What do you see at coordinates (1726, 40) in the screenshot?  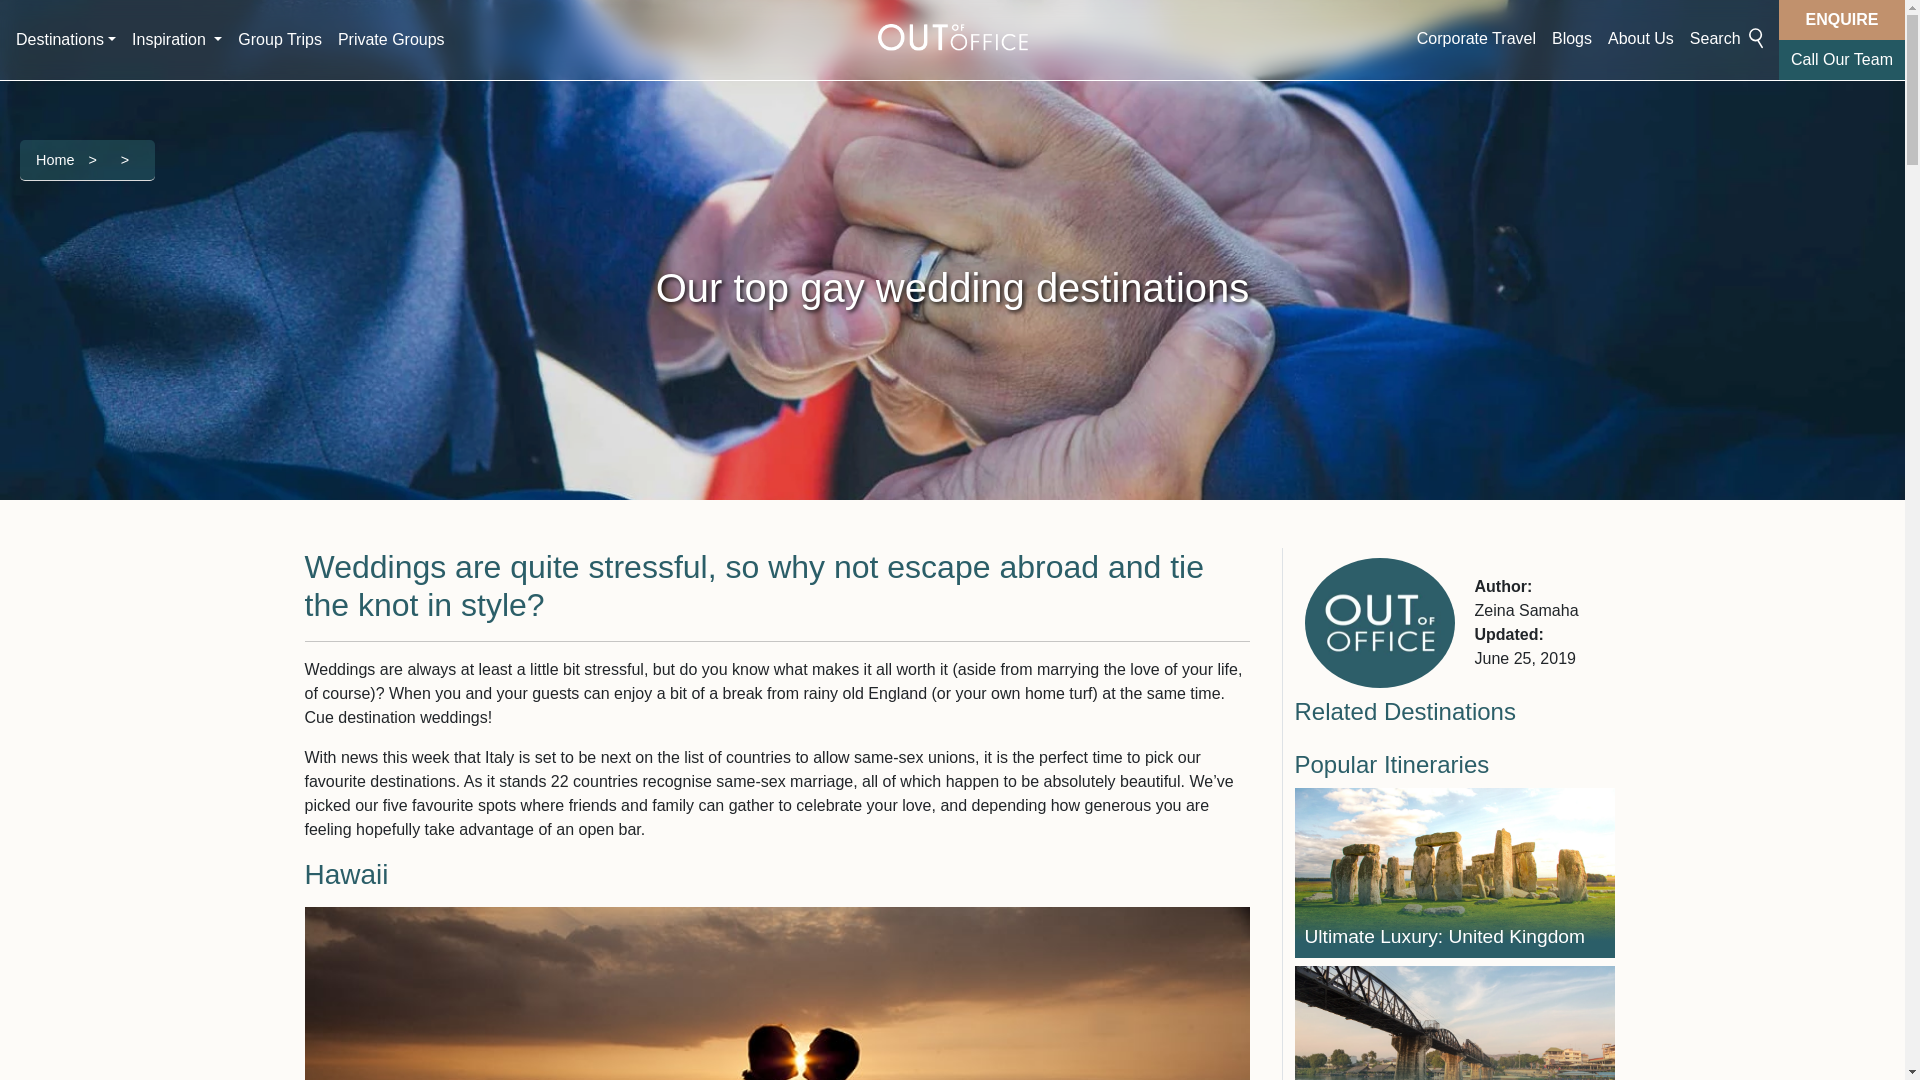 I see `Search` at bounding box center [1726, 40].